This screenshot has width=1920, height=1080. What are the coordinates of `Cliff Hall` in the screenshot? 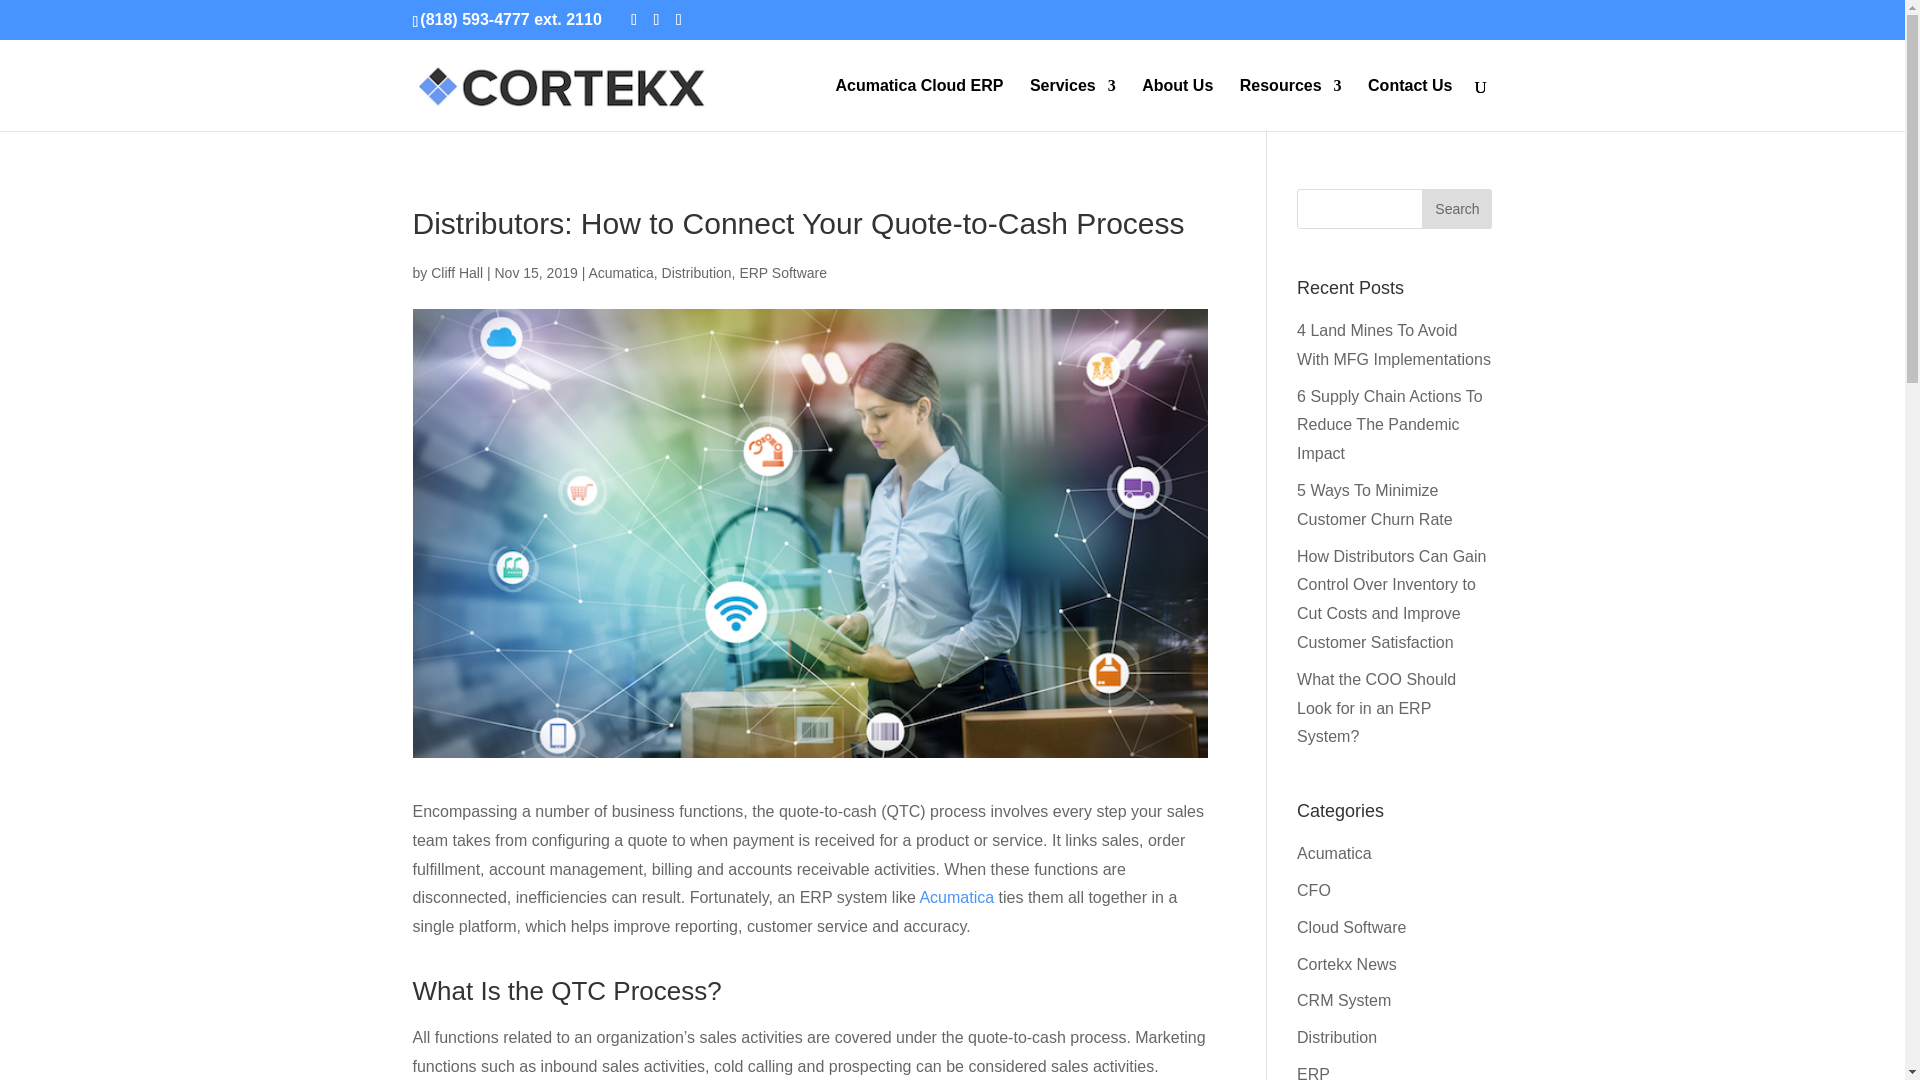 It's located at (456, 272).